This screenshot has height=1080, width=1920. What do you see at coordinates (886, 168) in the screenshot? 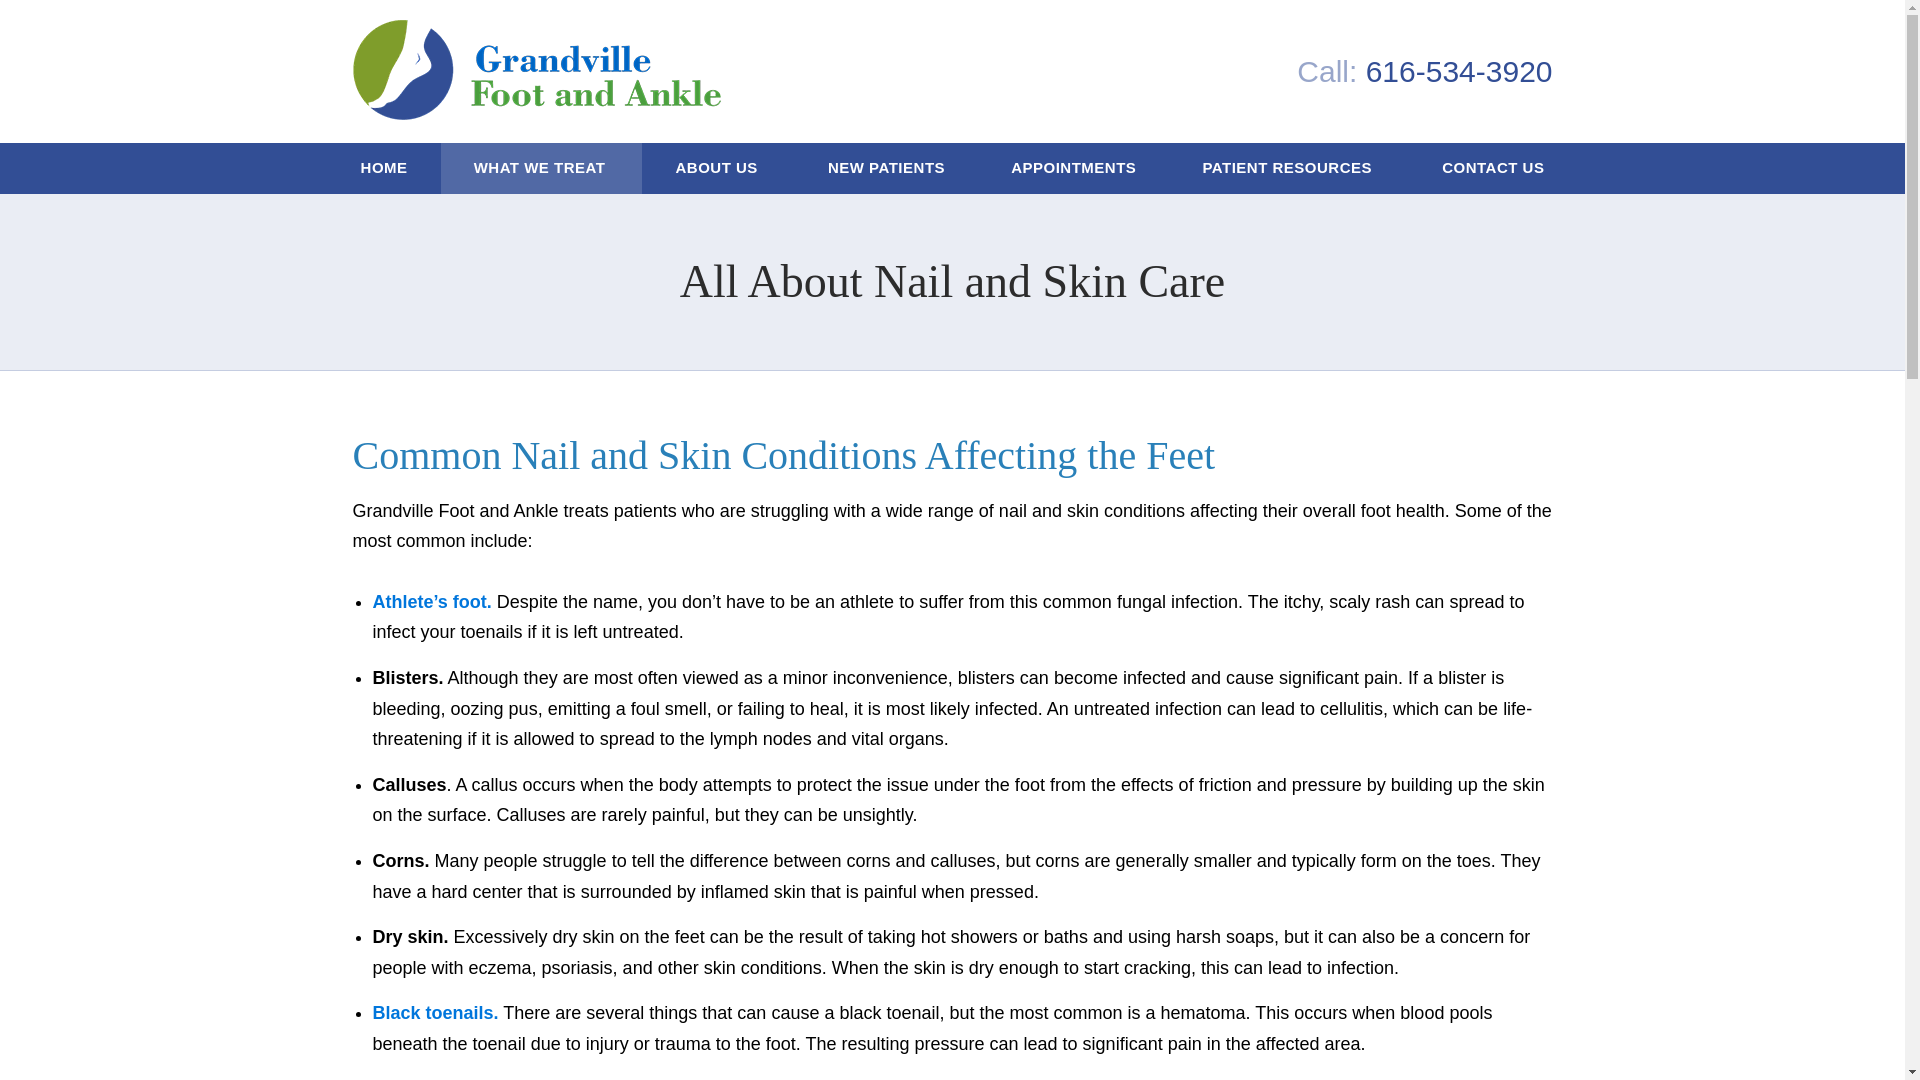
I see `NEW PATIENTS` at bounding box center [886, 168].